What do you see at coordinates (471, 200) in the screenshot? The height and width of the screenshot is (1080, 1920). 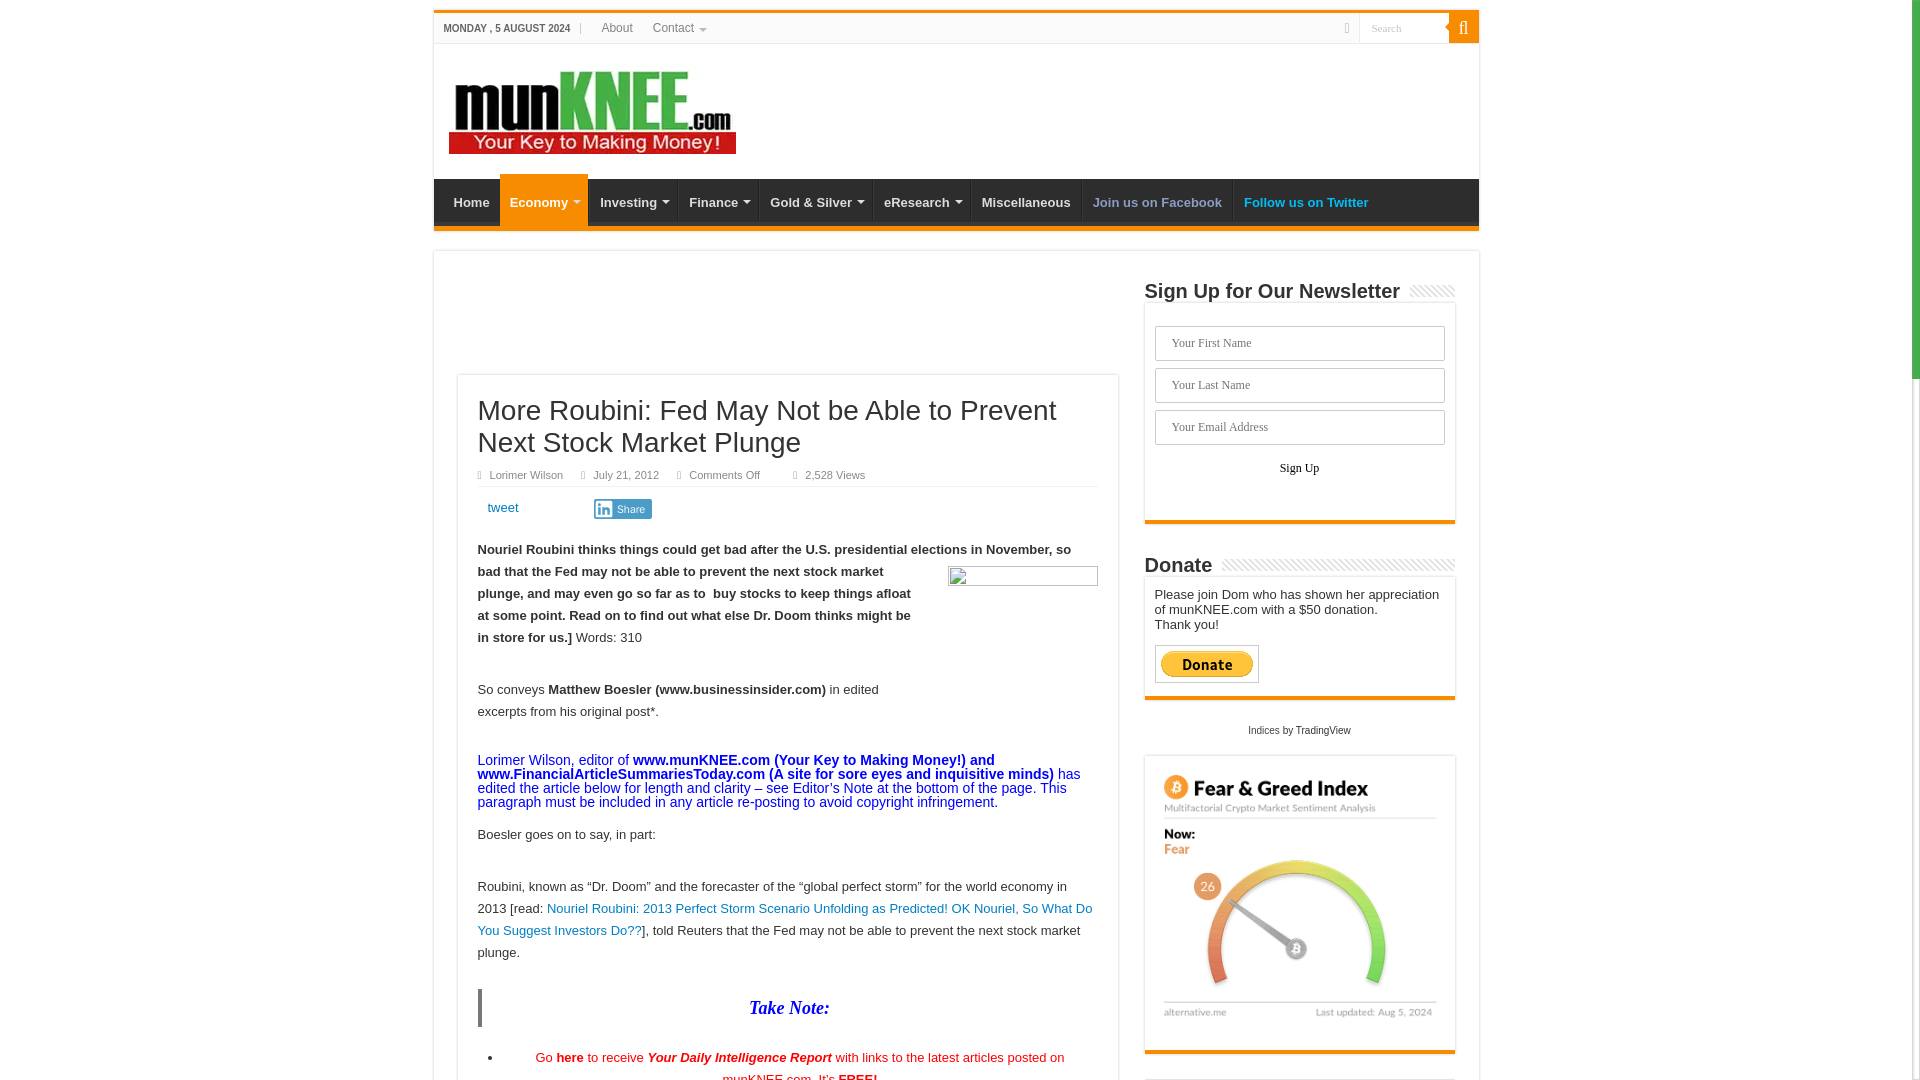 I see `Home` at bounding box center [471, 200].